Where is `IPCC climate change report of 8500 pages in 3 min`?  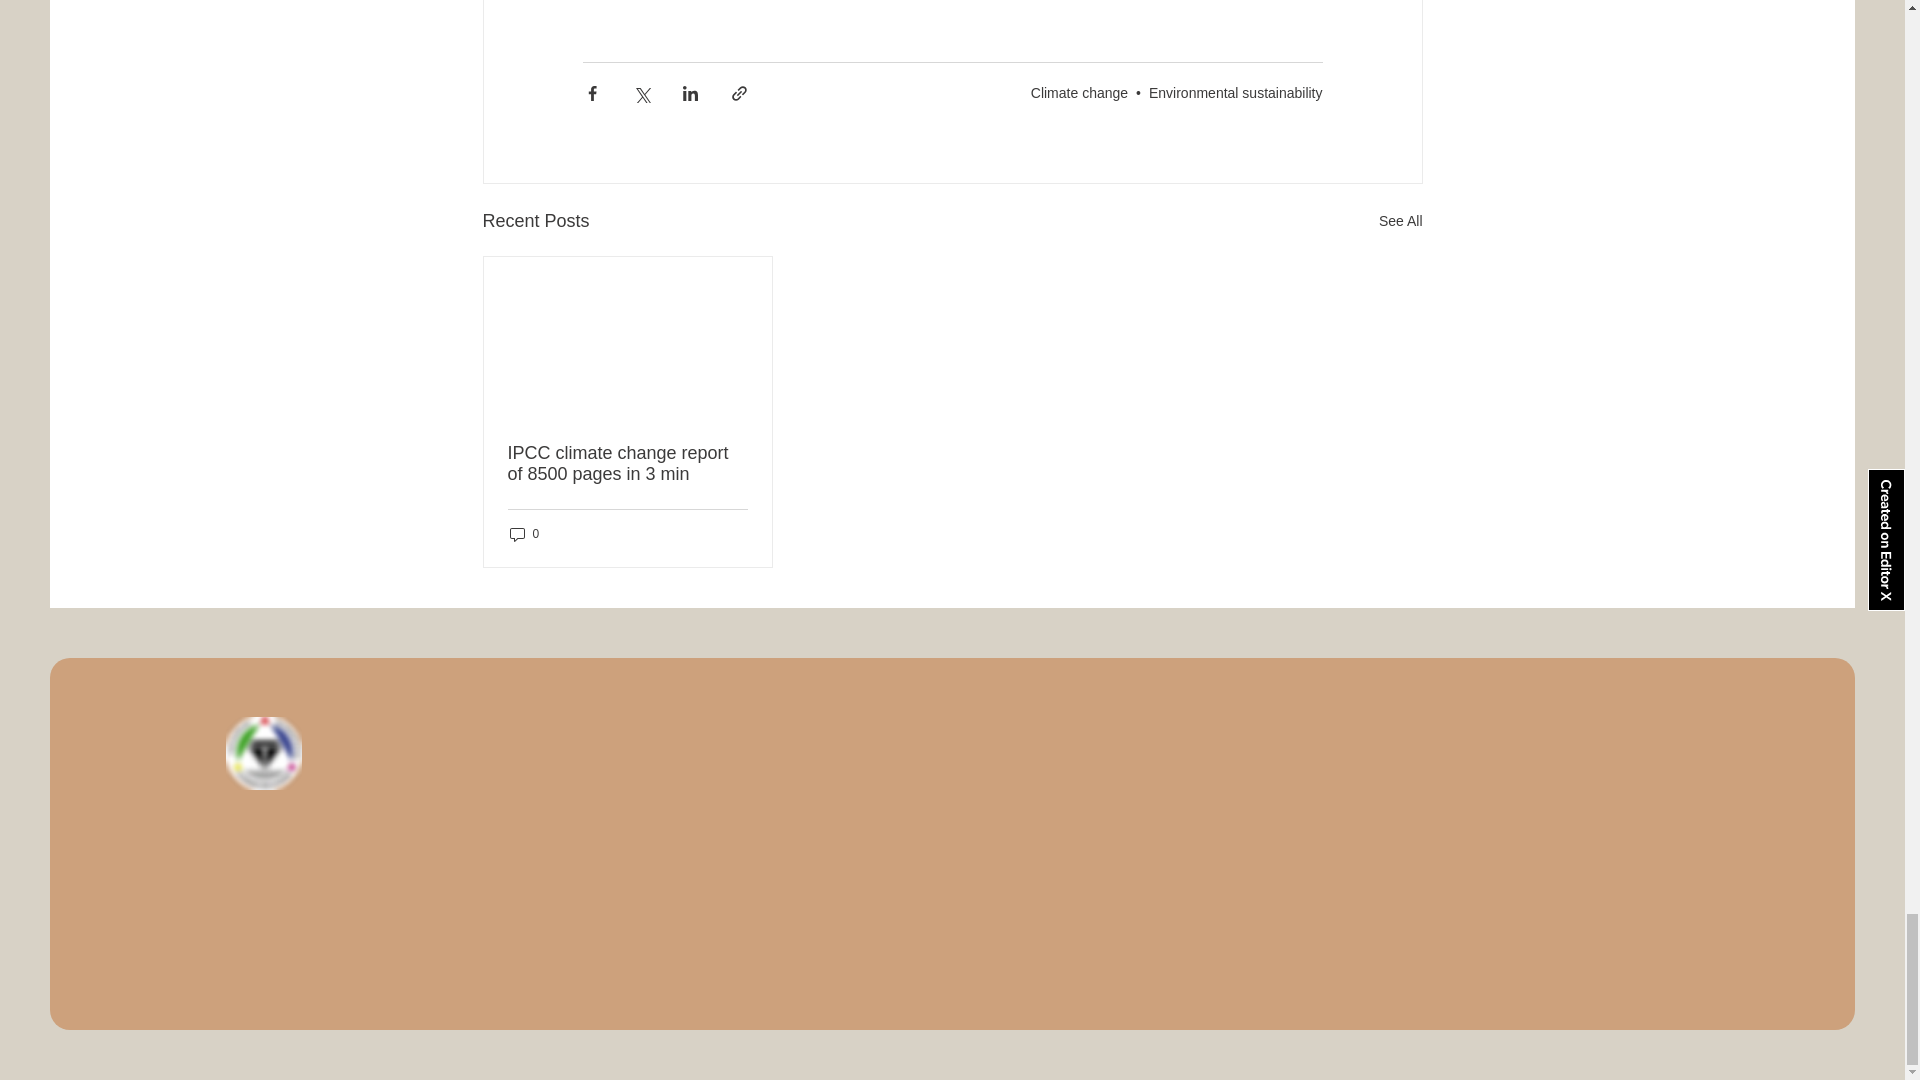
IPCC climate change report of 8500 pages in 3 min is located at coordinates (628, 463).